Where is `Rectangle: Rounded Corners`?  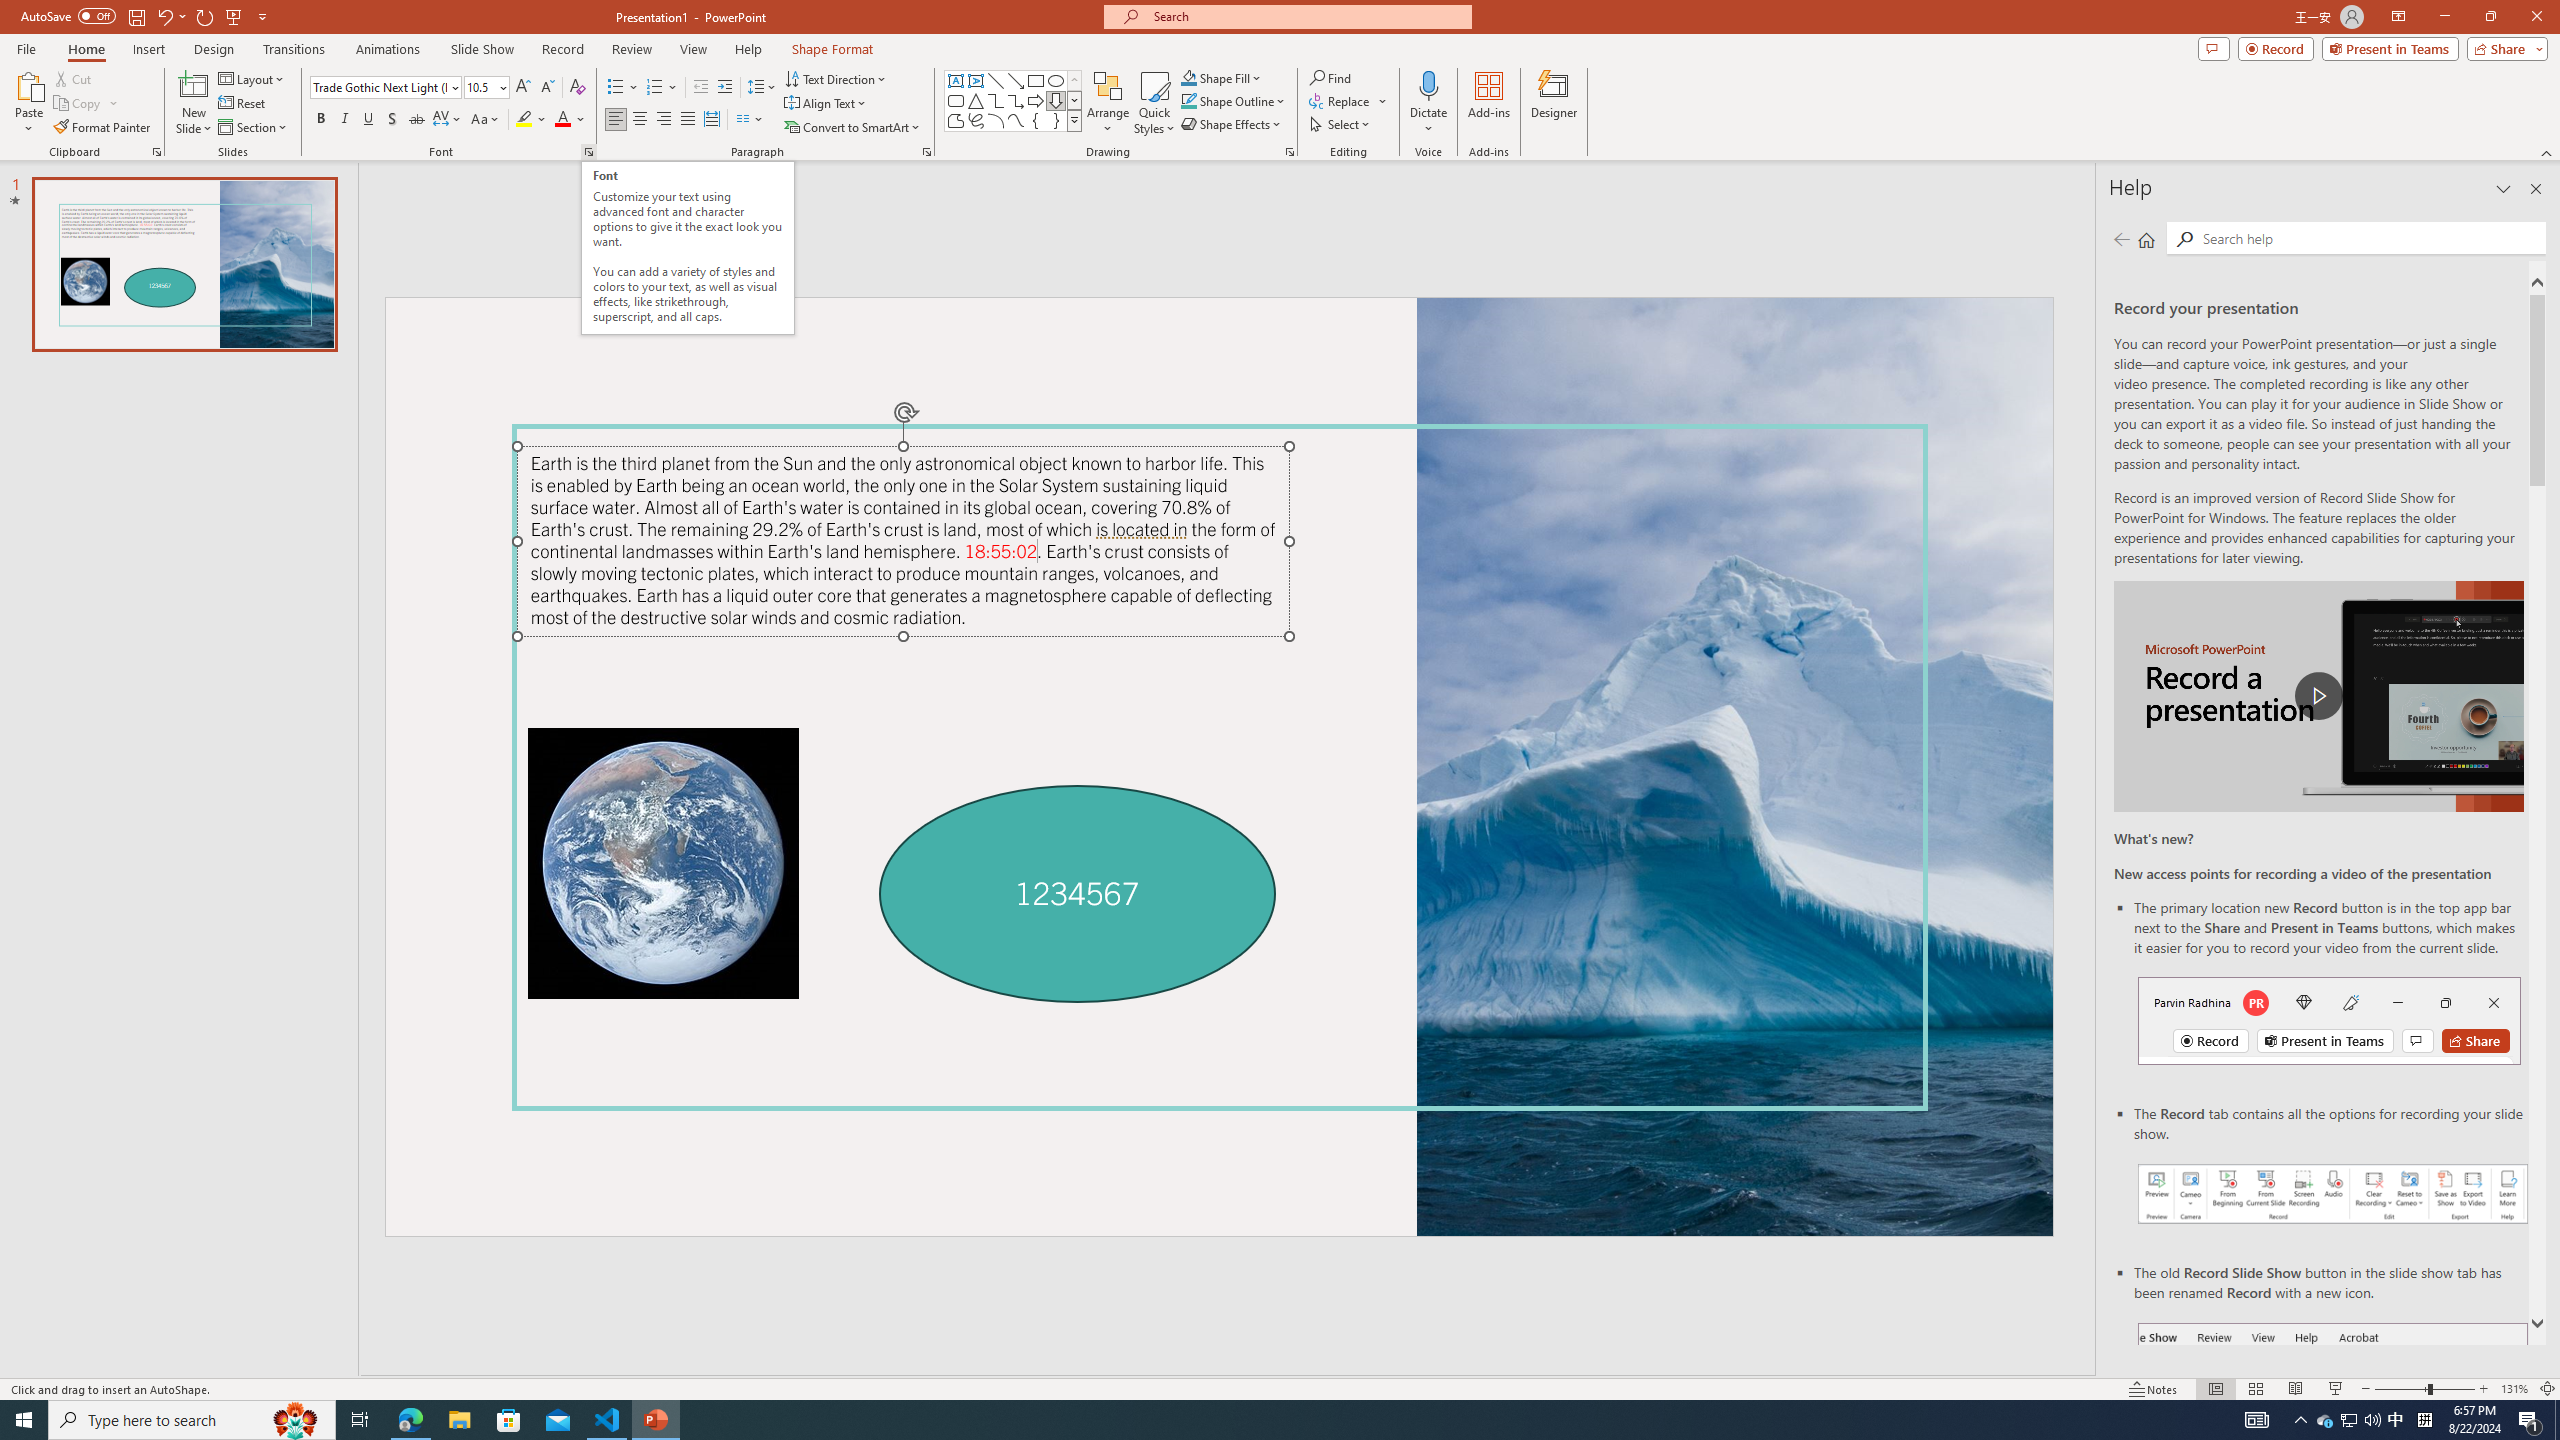 Rectangle: Rounded Corners is located at coordinates (956, 100).